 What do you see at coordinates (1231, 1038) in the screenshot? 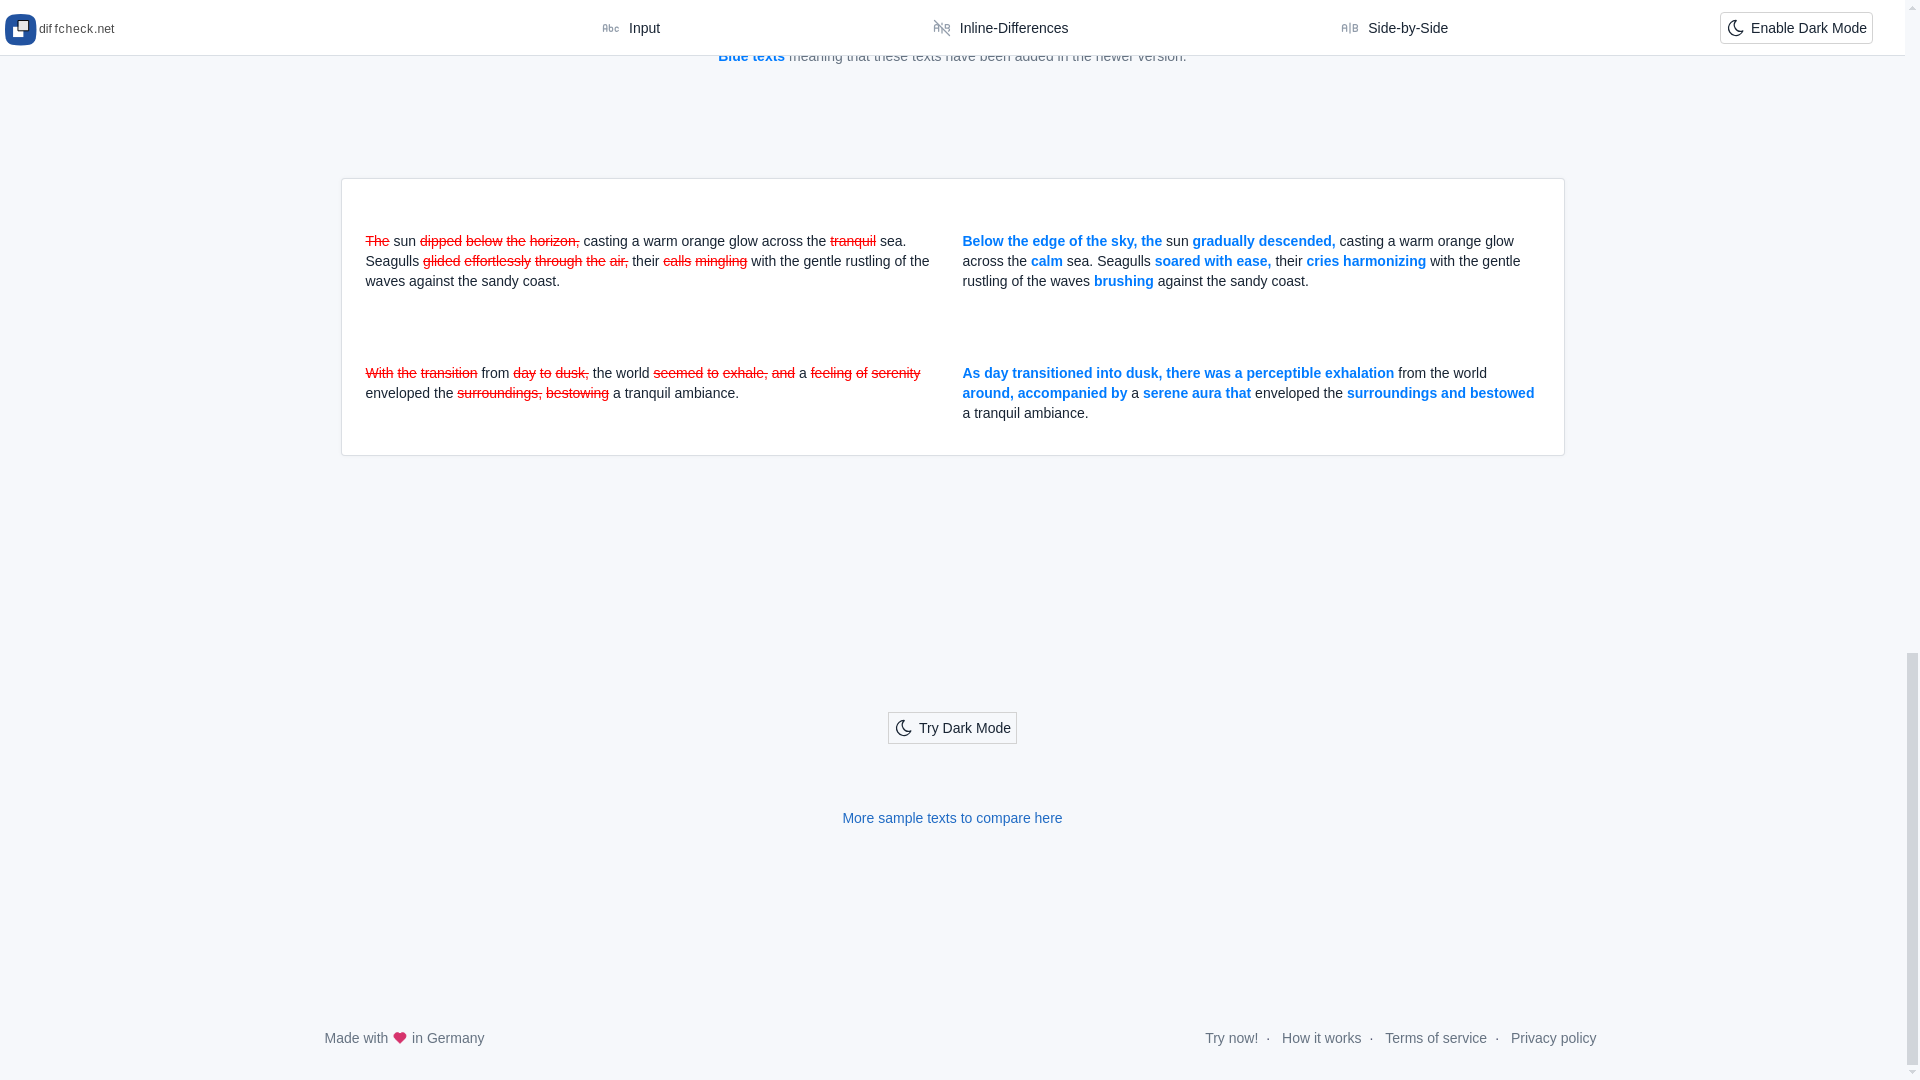
I see `Try now!` at bounding box center [1231, 1038].